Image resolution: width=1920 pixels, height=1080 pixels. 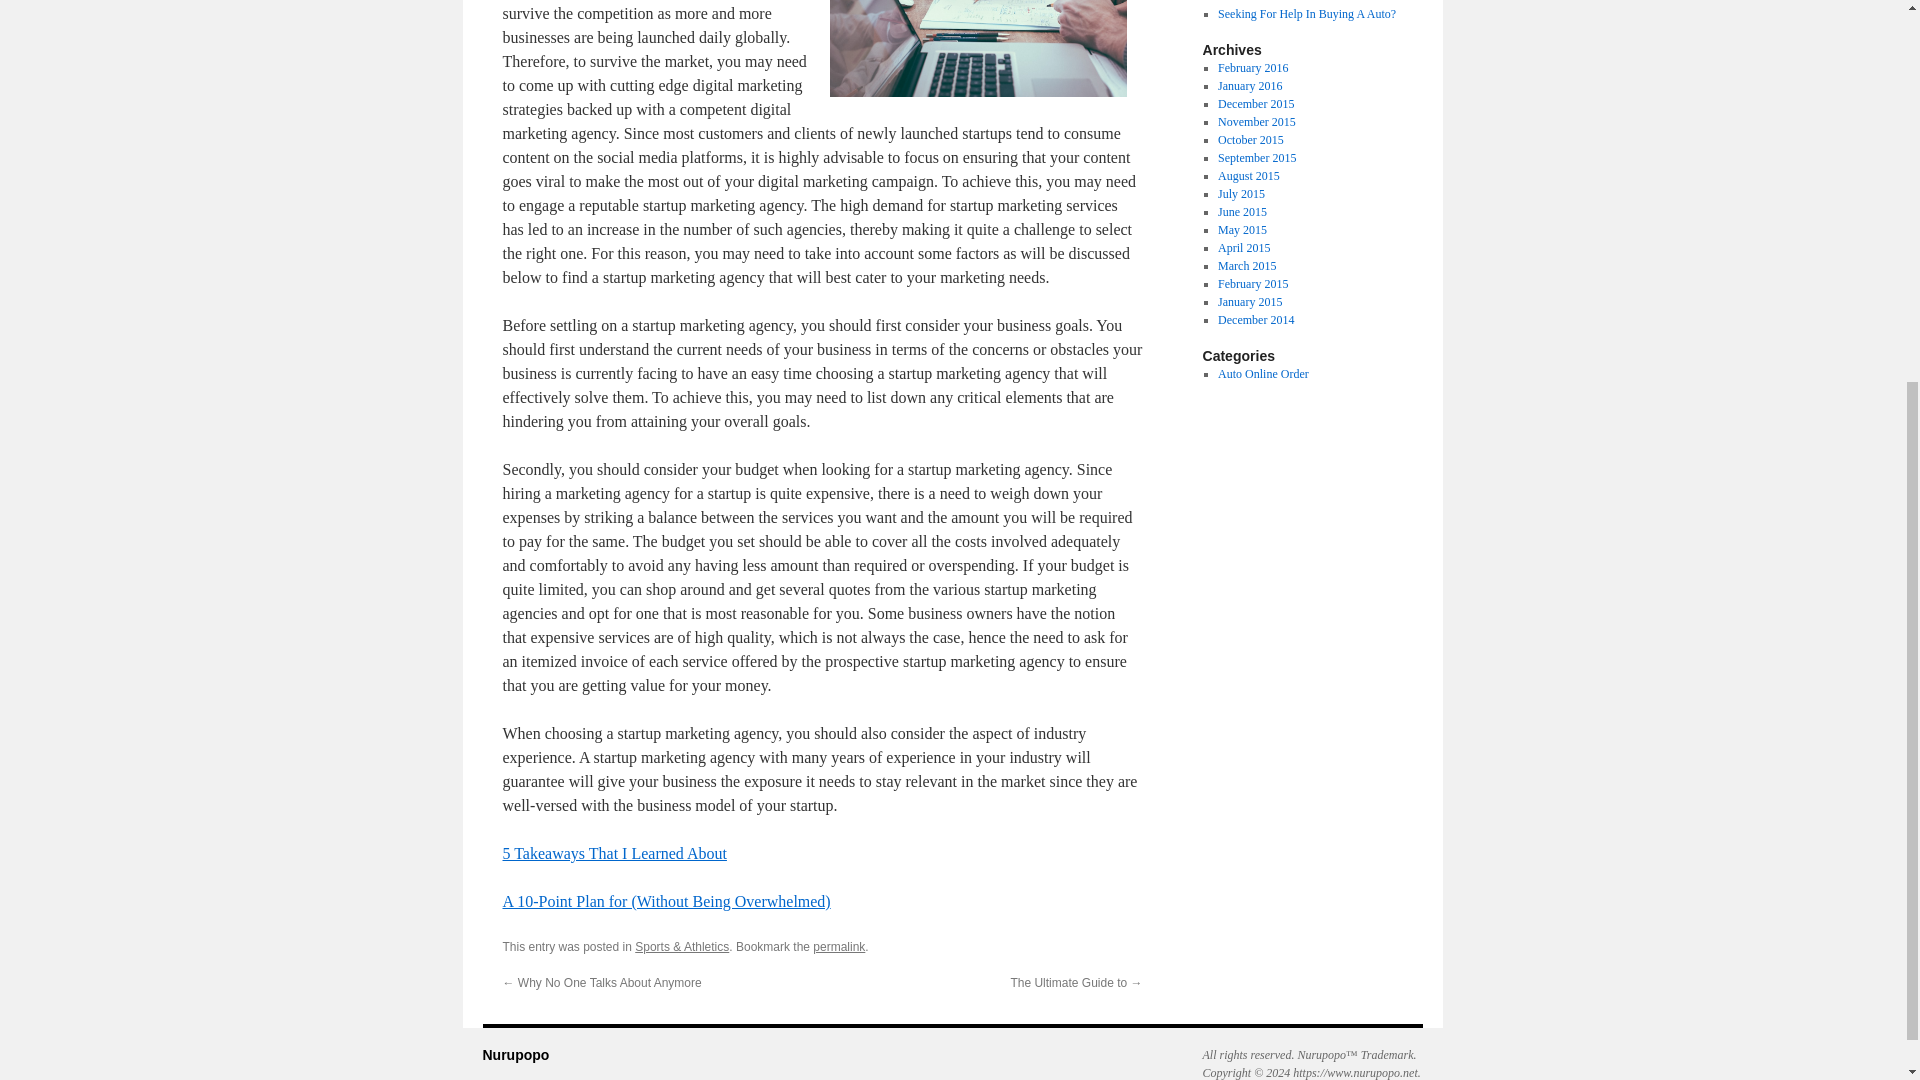 What do you see at coordinates (1246, 266) in the screenshot?
I see `March 2015` at bounding box center [1246, 266].